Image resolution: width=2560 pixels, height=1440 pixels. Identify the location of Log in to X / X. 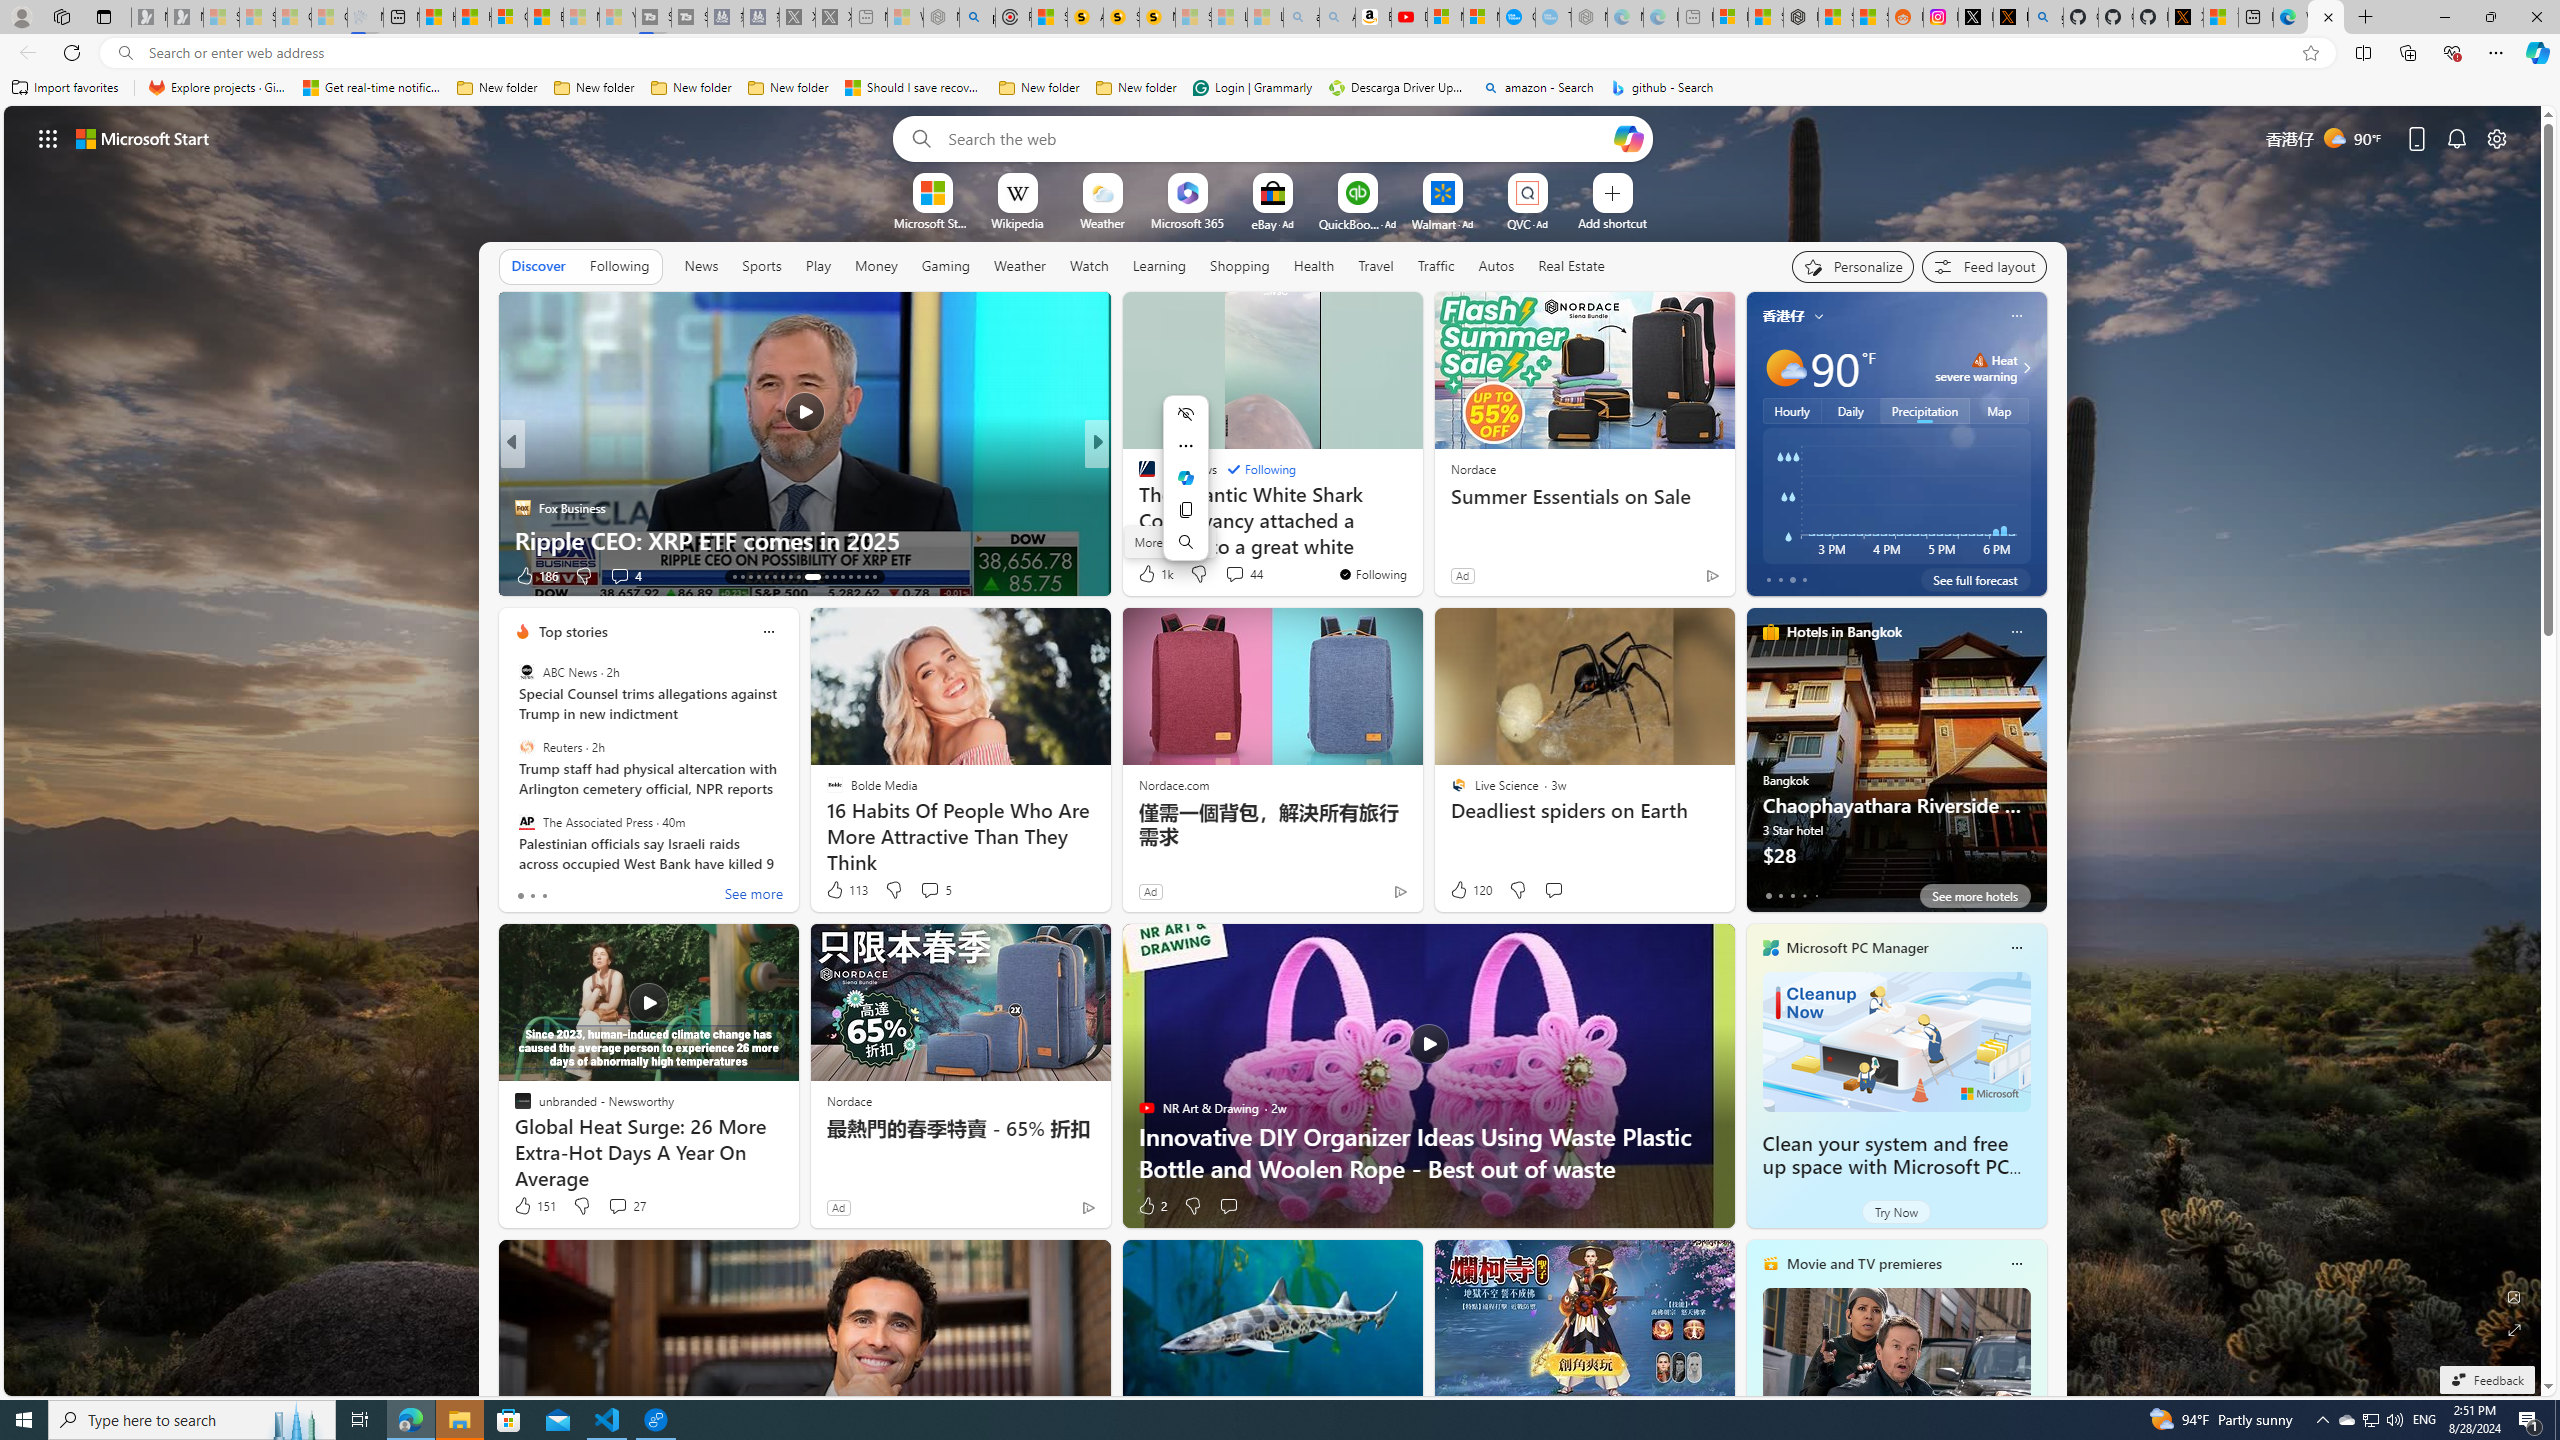
(1976, 17).